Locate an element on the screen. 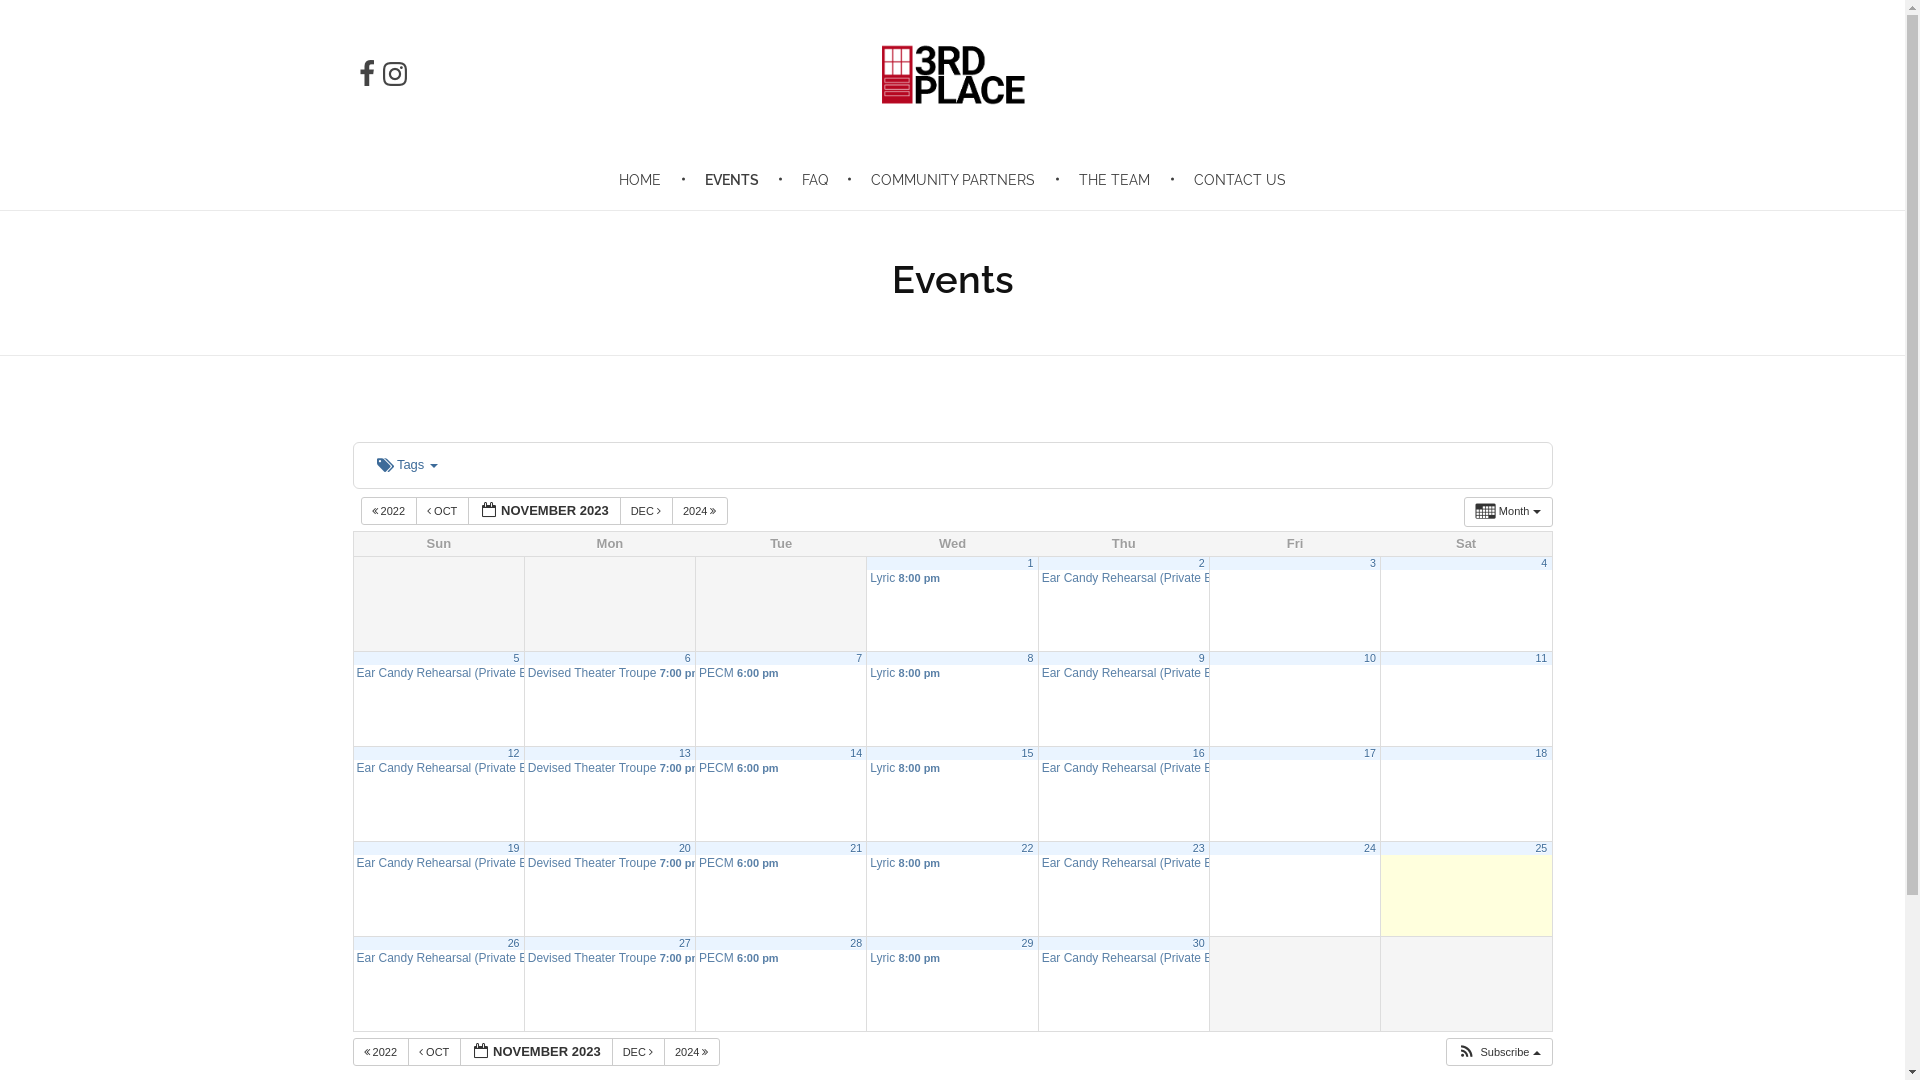  EVENTS is located at coordinates (734, 180).